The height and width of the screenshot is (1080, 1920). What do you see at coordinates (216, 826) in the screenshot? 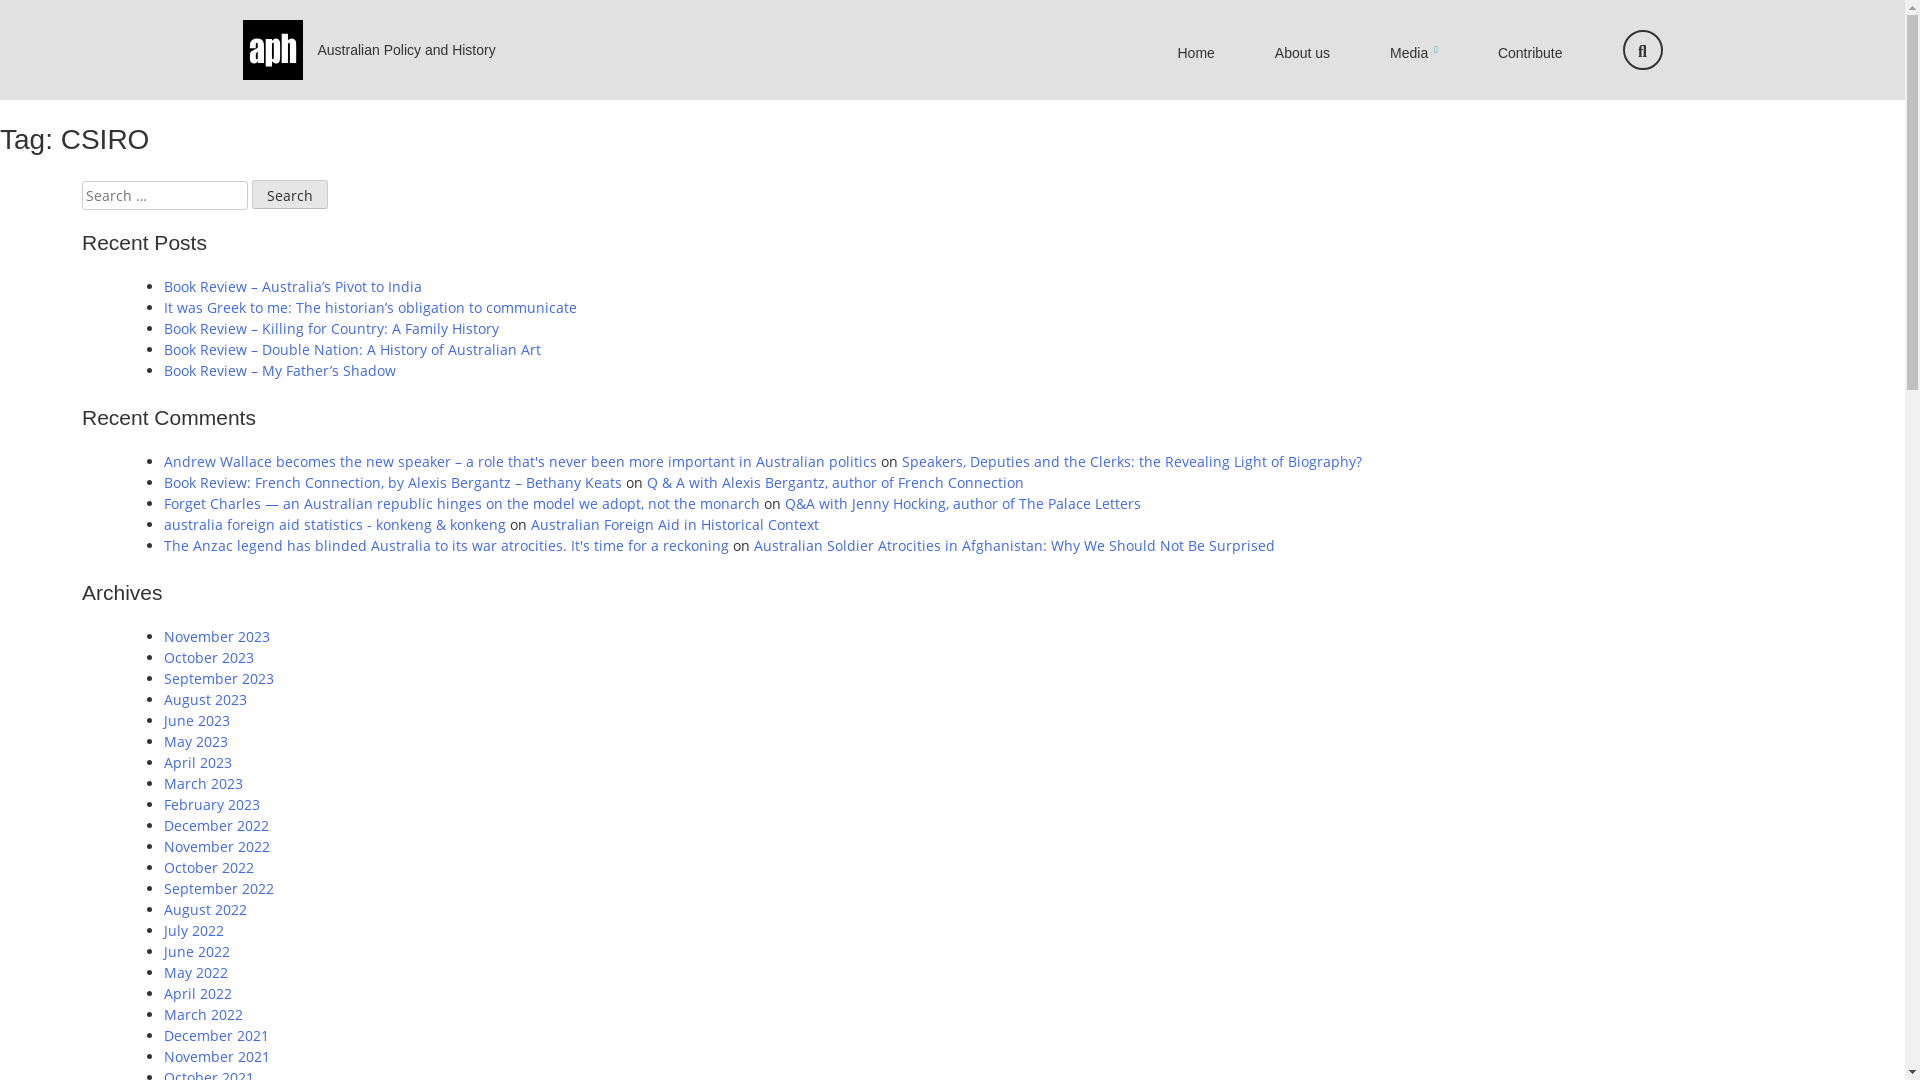
I see `December 2022` at bounding box center [216, 826].